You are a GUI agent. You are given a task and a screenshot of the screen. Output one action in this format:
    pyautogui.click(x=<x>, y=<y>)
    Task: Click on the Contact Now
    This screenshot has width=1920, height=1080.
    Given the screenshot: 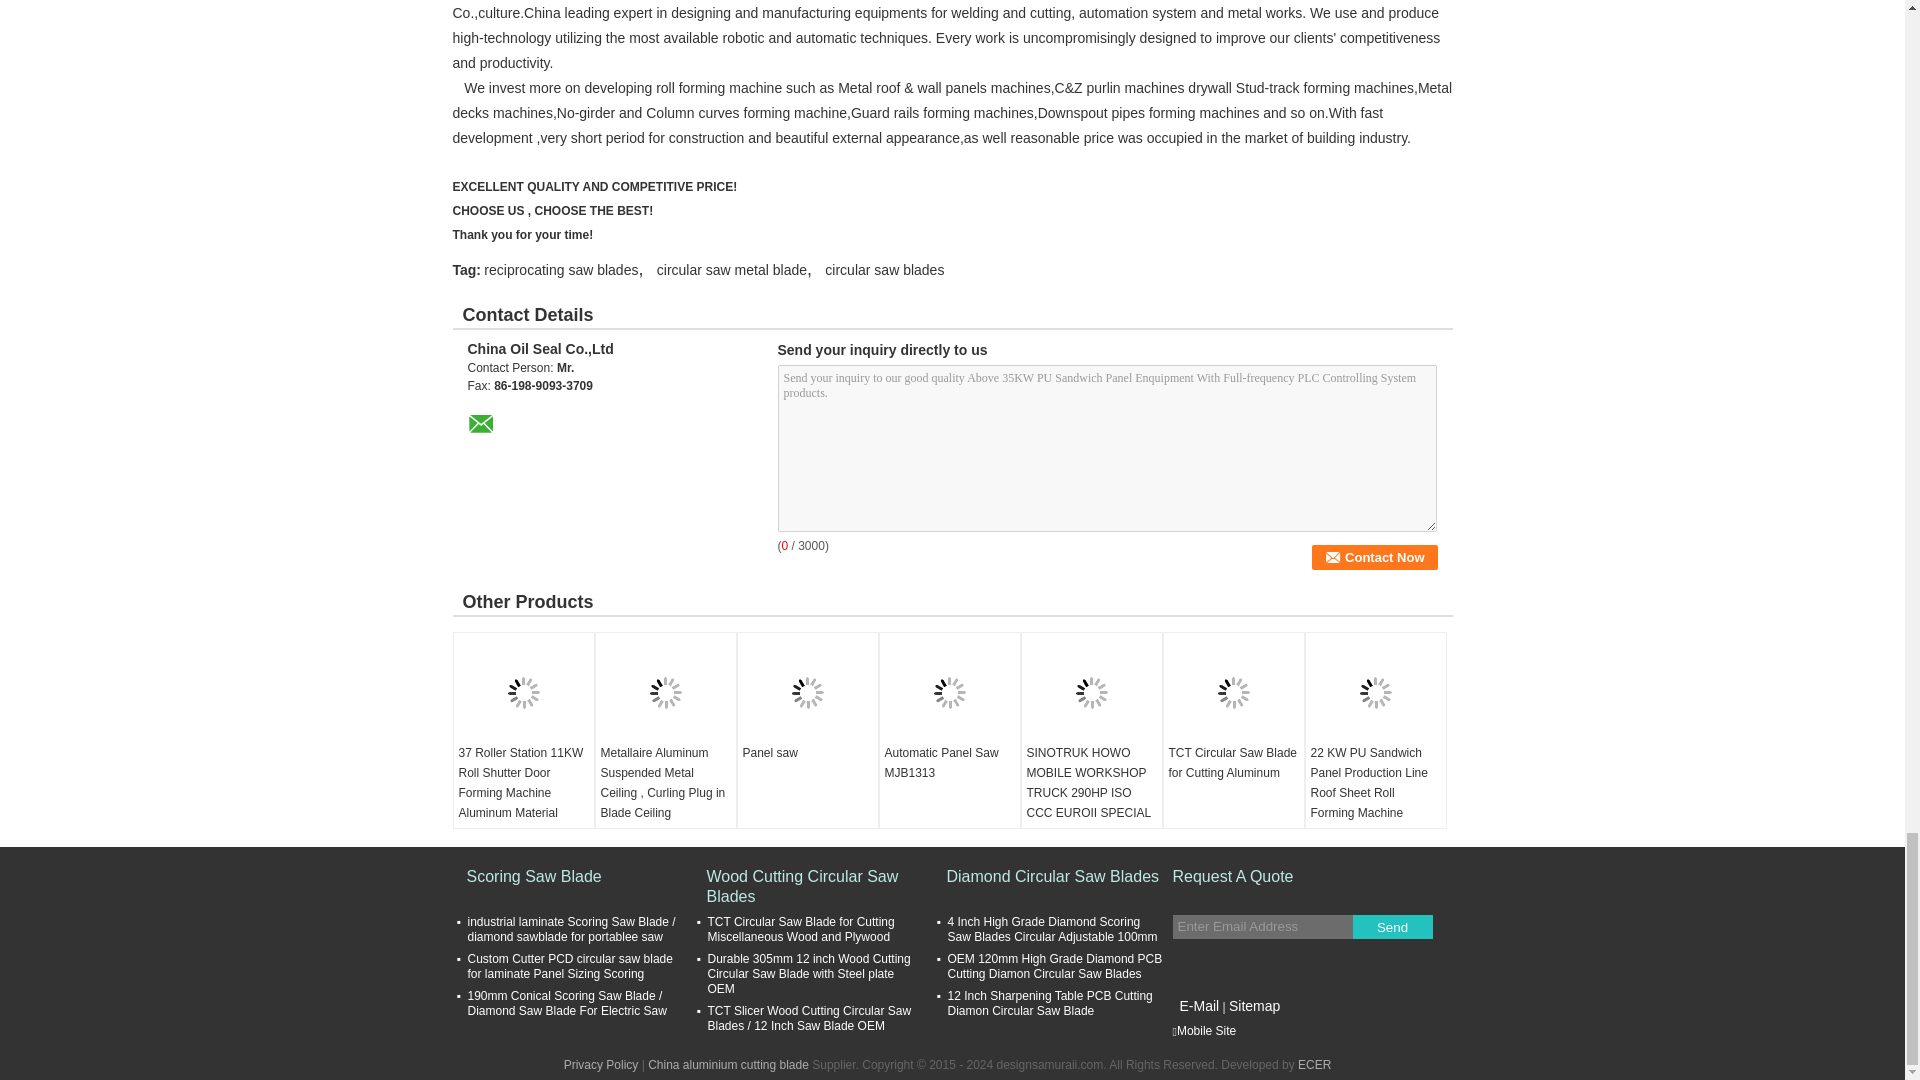 What is the action you would take?
    pyautogui.click(x=1374, y=558)
    